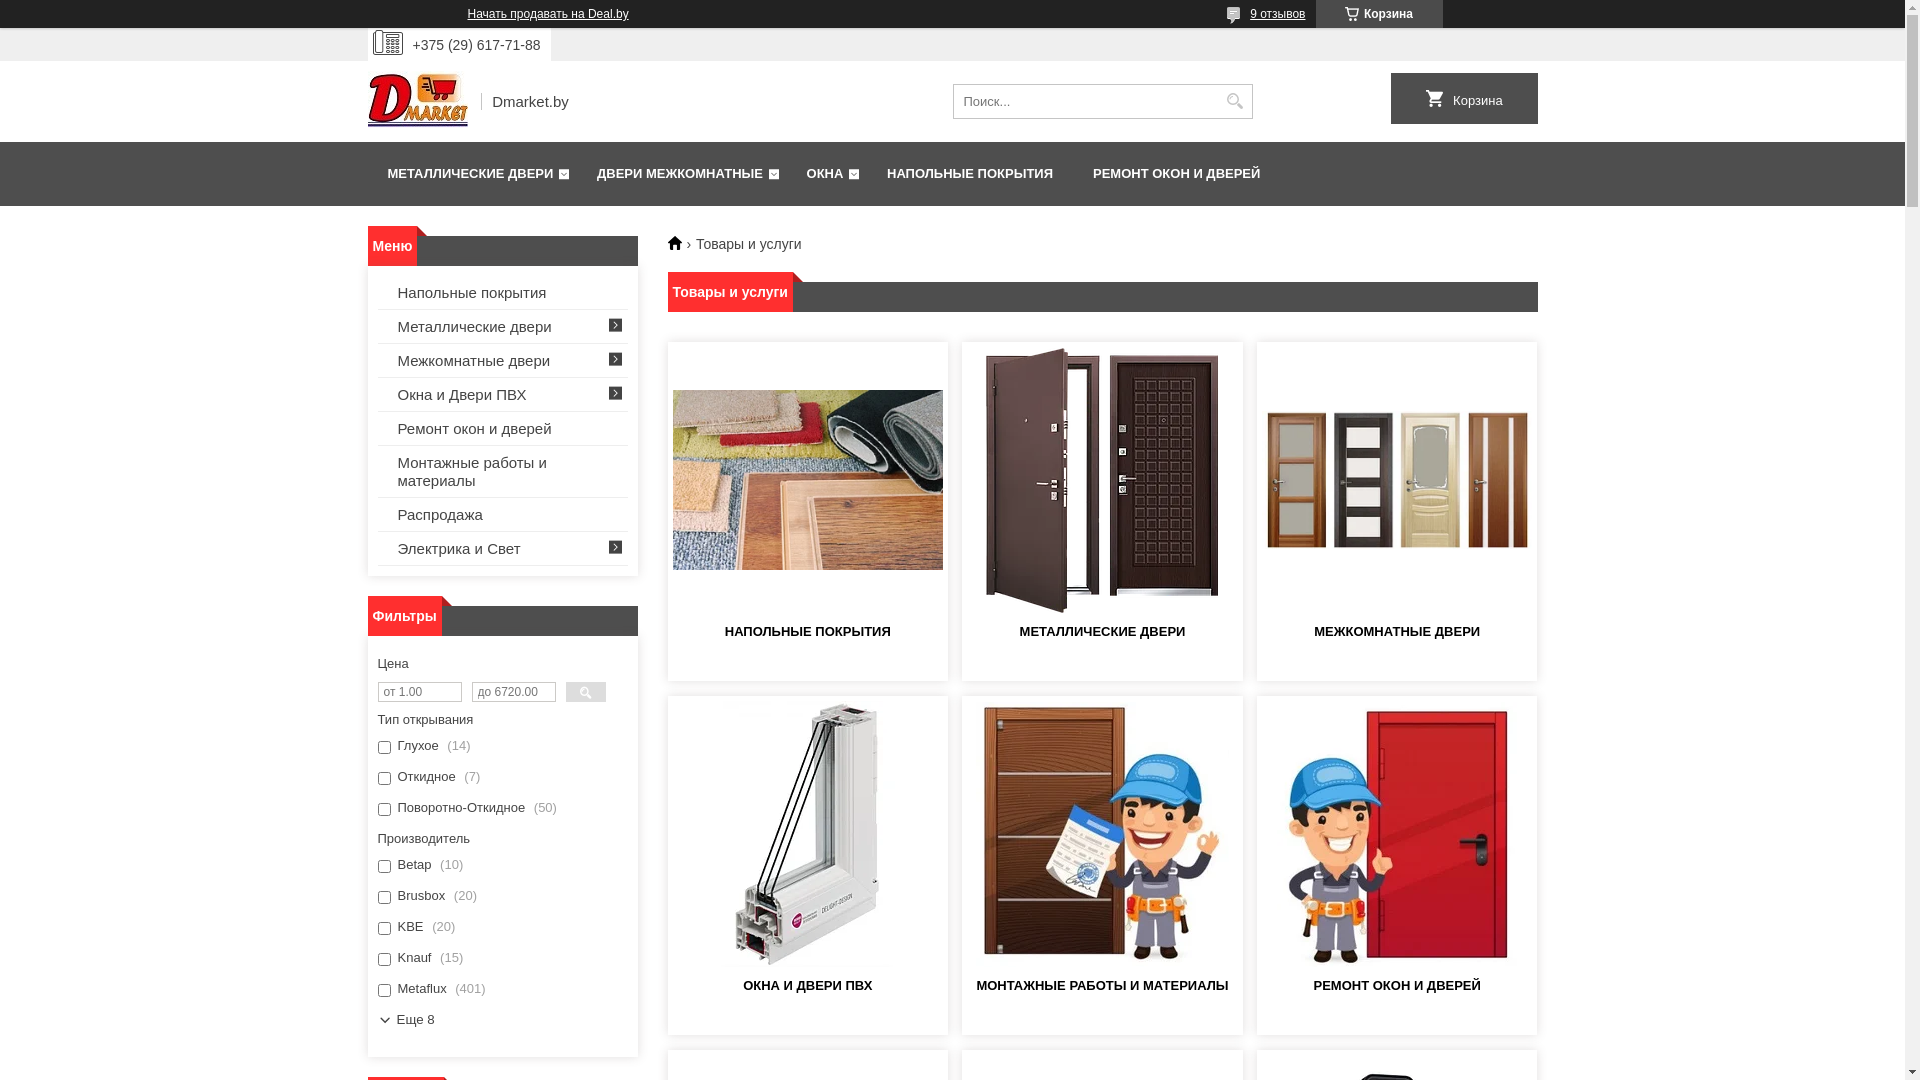 This screenshot has width=1920, height=1080. What do you see at coordinates (682, 242) in the screenshot?
I see `Dmarket.by` at bounding box center [682, 242].